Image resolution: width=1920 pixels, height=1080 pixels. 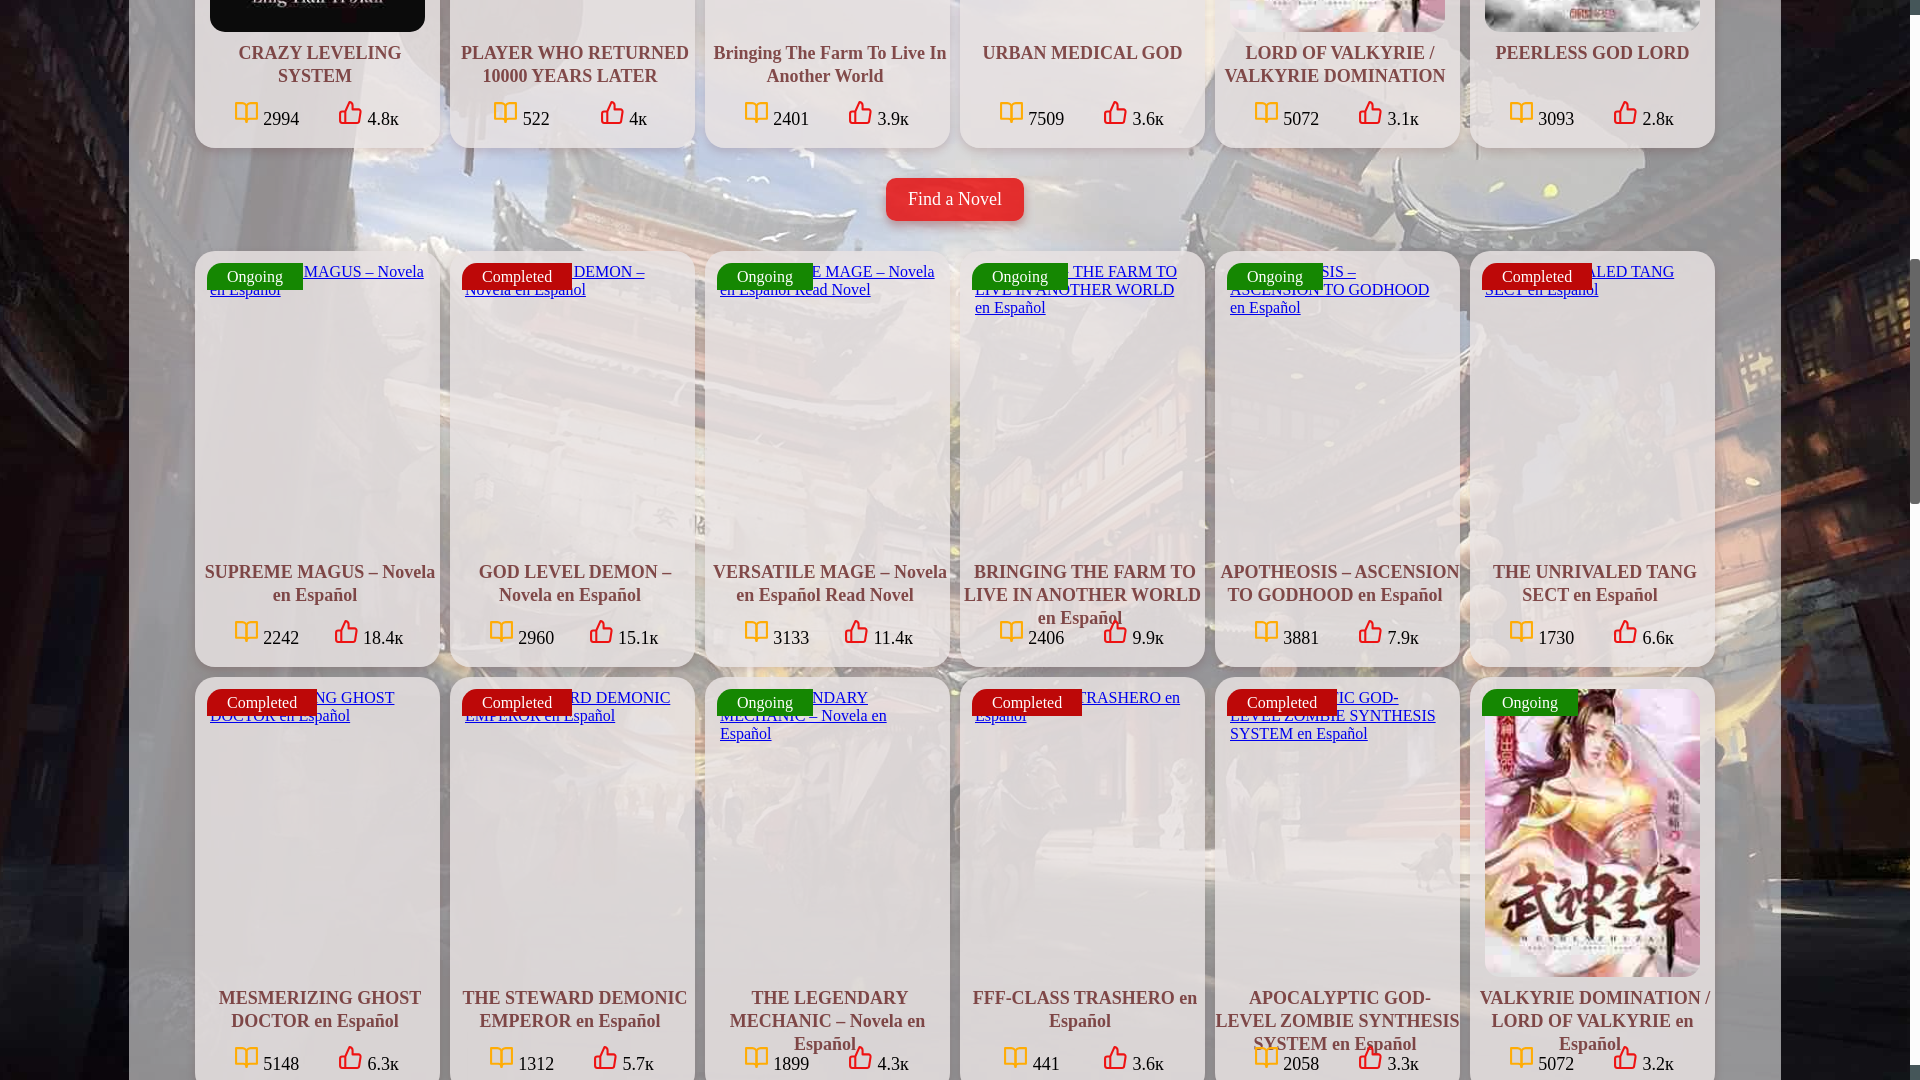 I want to click on Liked 4768 people - JOIN!, so click(x=367, y=114).